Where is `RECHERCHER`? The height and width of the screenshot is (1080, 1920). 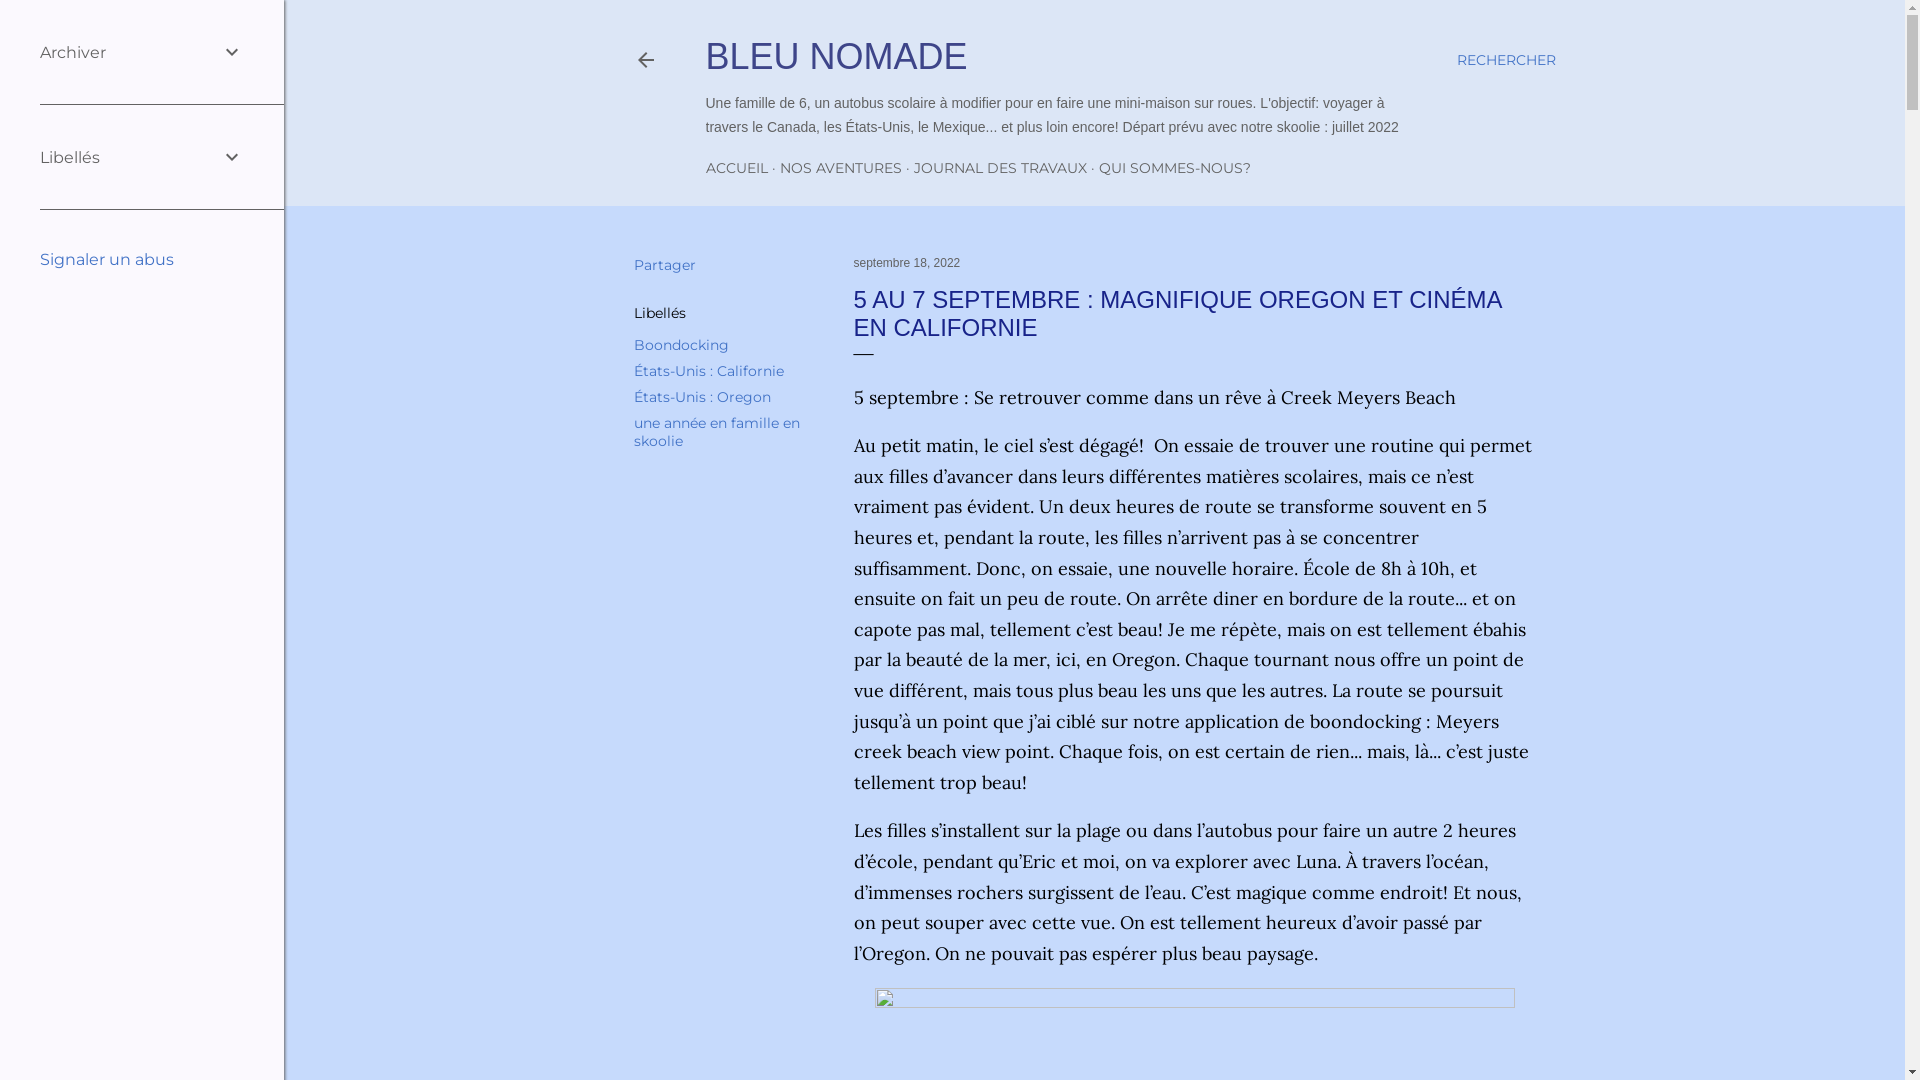 RECHERCHER is located at coordinates (1506, 60).